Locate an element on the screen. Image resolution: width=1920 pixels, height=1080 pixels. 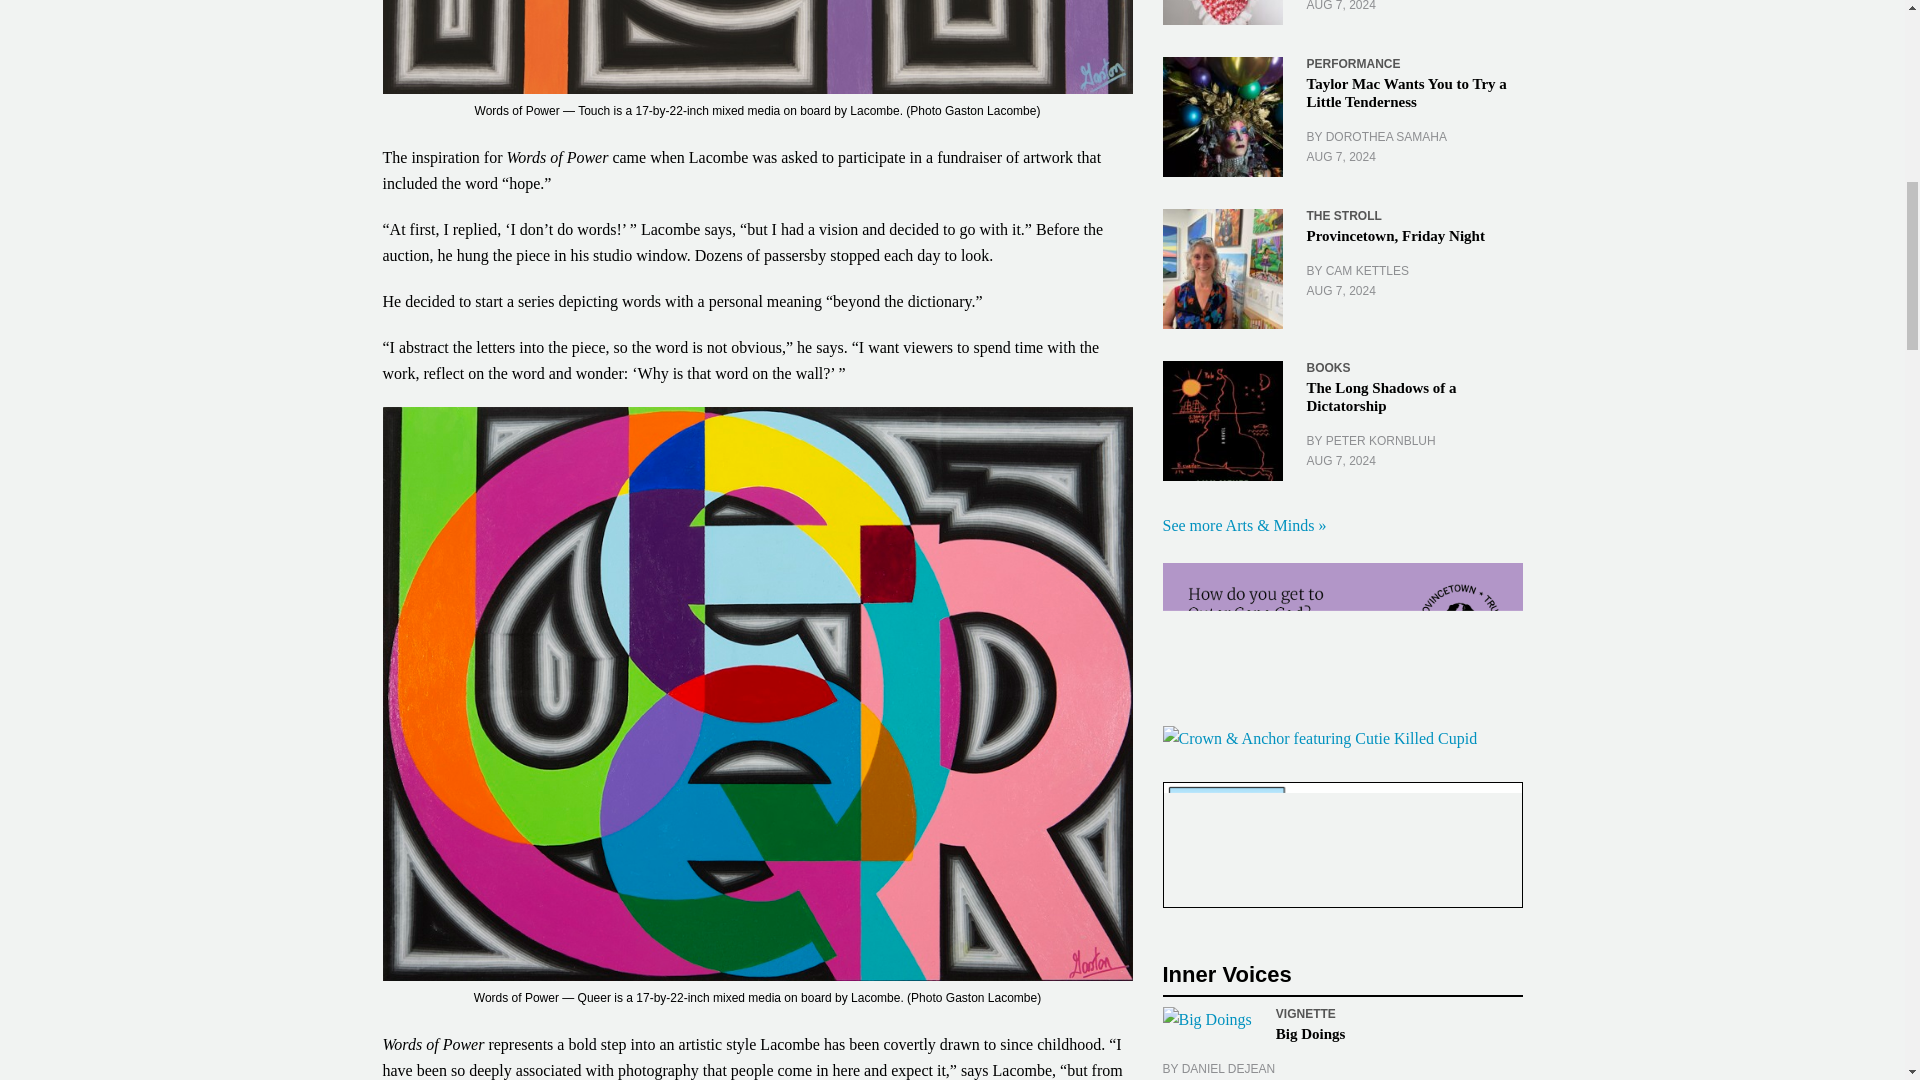
More from this category is located at coordinates (1352, 64).